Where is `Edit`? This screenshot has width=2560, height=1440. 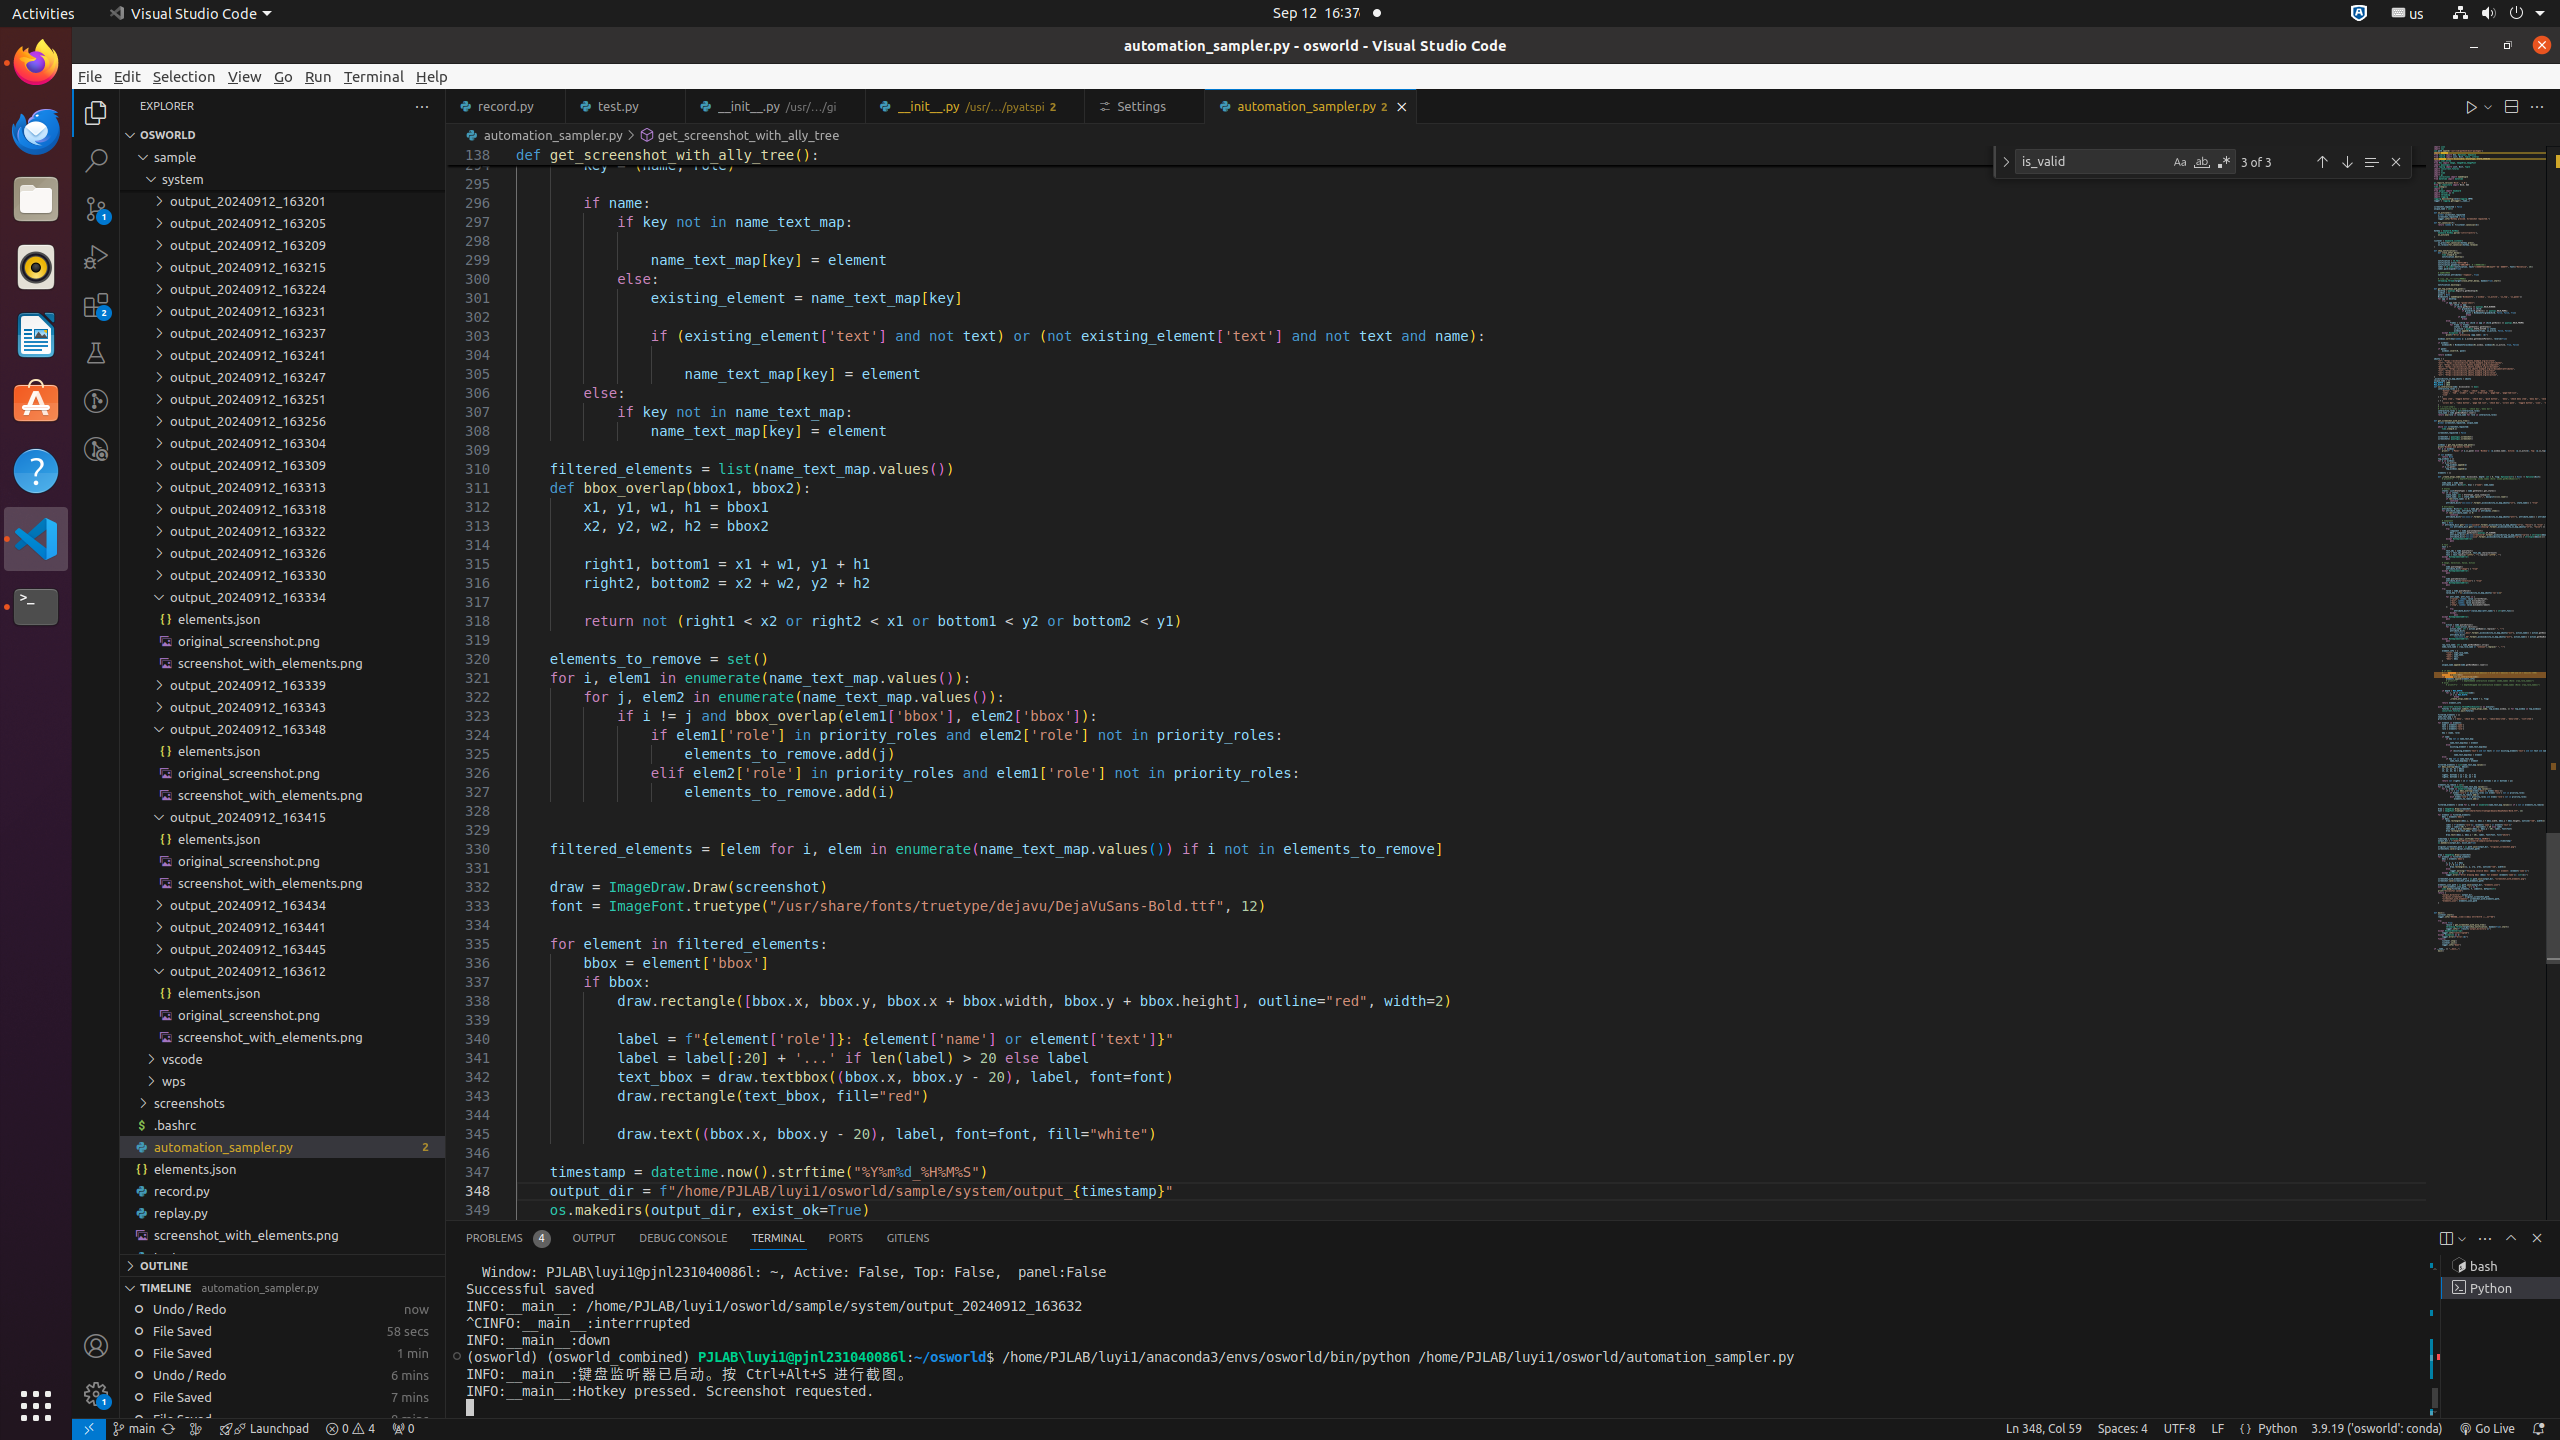
Edit is located at coordinates (128, 76).